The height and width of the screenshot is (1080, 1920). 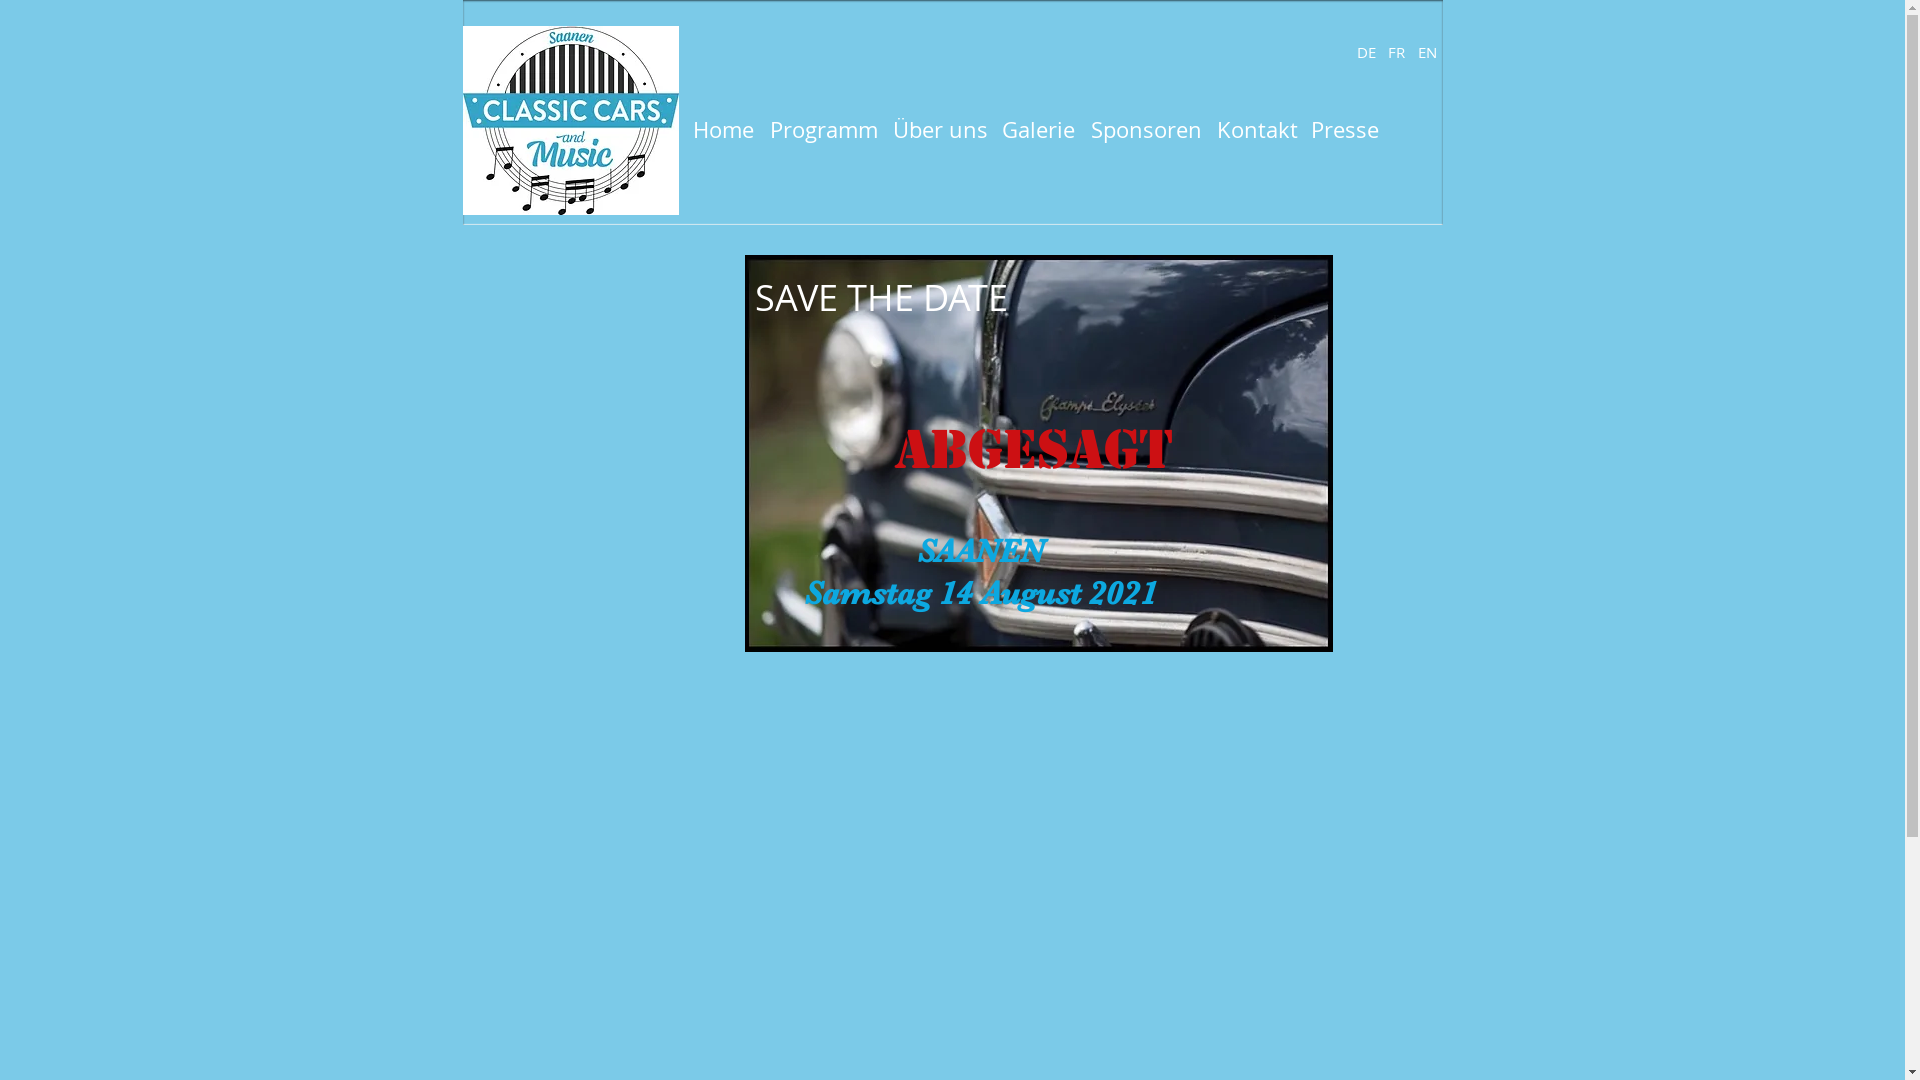 I want to click on Sponsoren, so click(x=1146, y=130).